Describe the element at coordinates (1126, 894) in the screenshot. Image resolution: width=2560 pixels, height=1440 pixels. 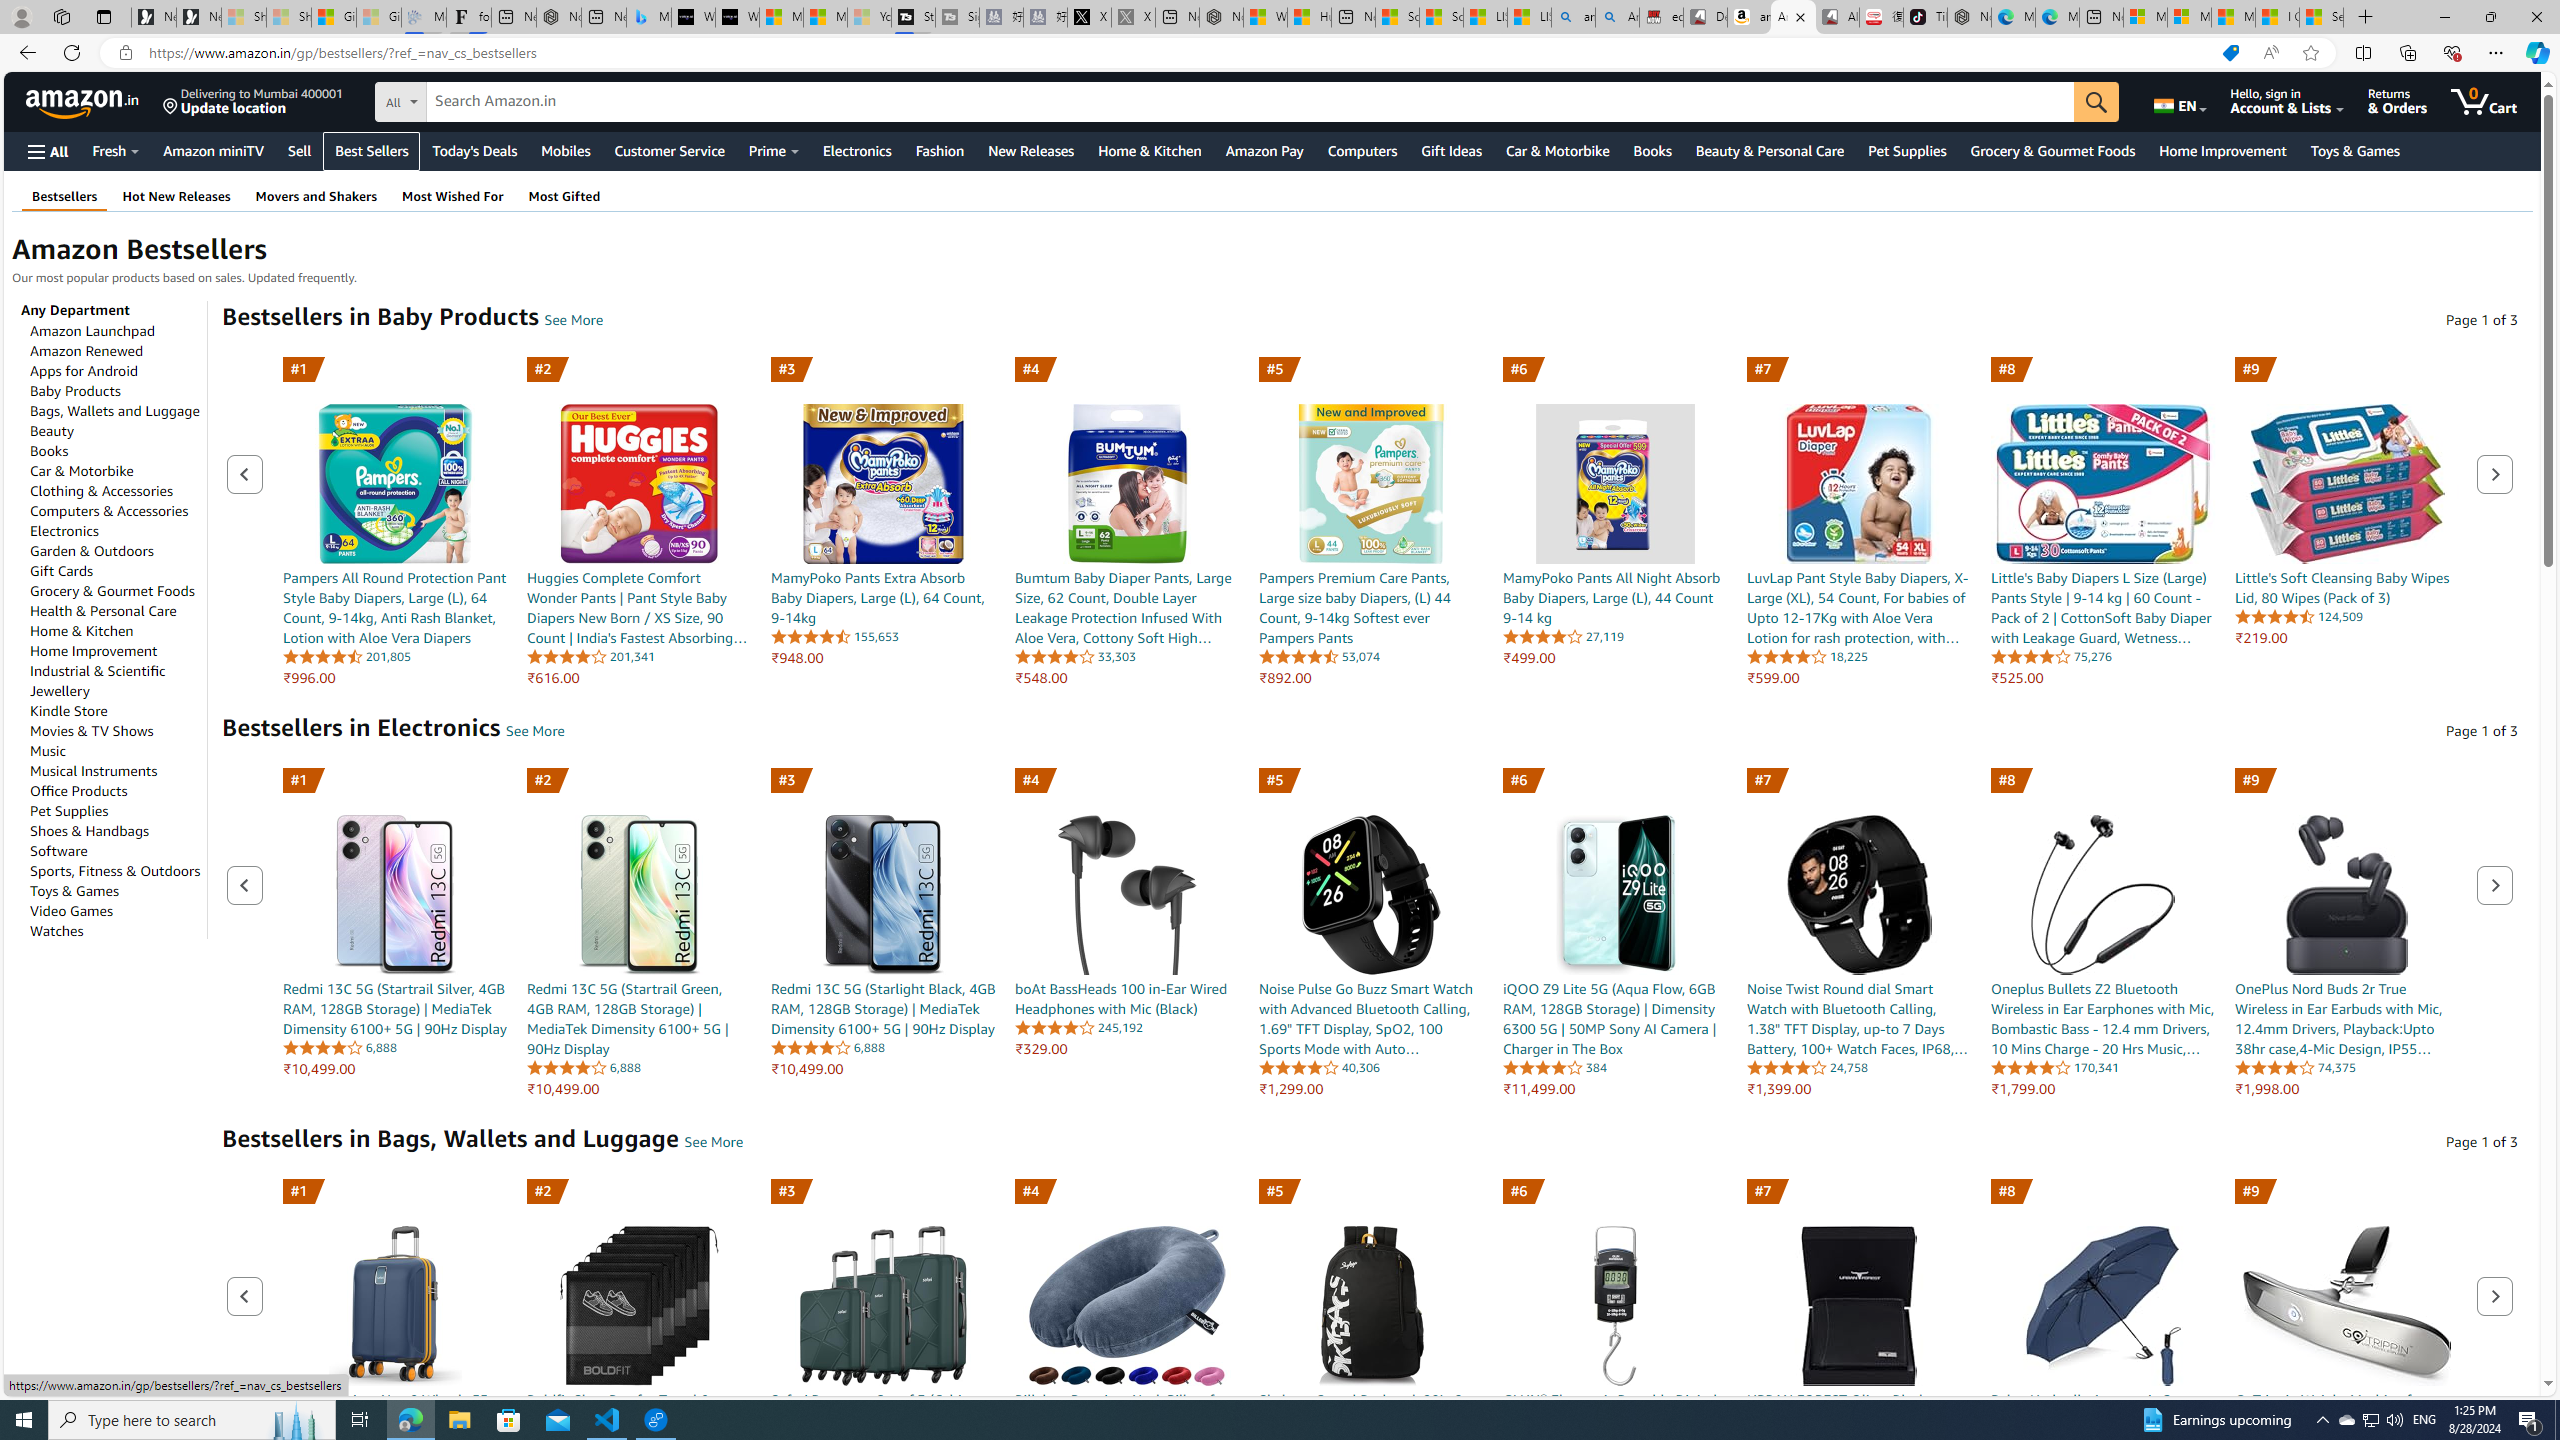
I see `boAt BassHeads 100 in-Ear Wired Headphones with Mic (Black)` at that location.